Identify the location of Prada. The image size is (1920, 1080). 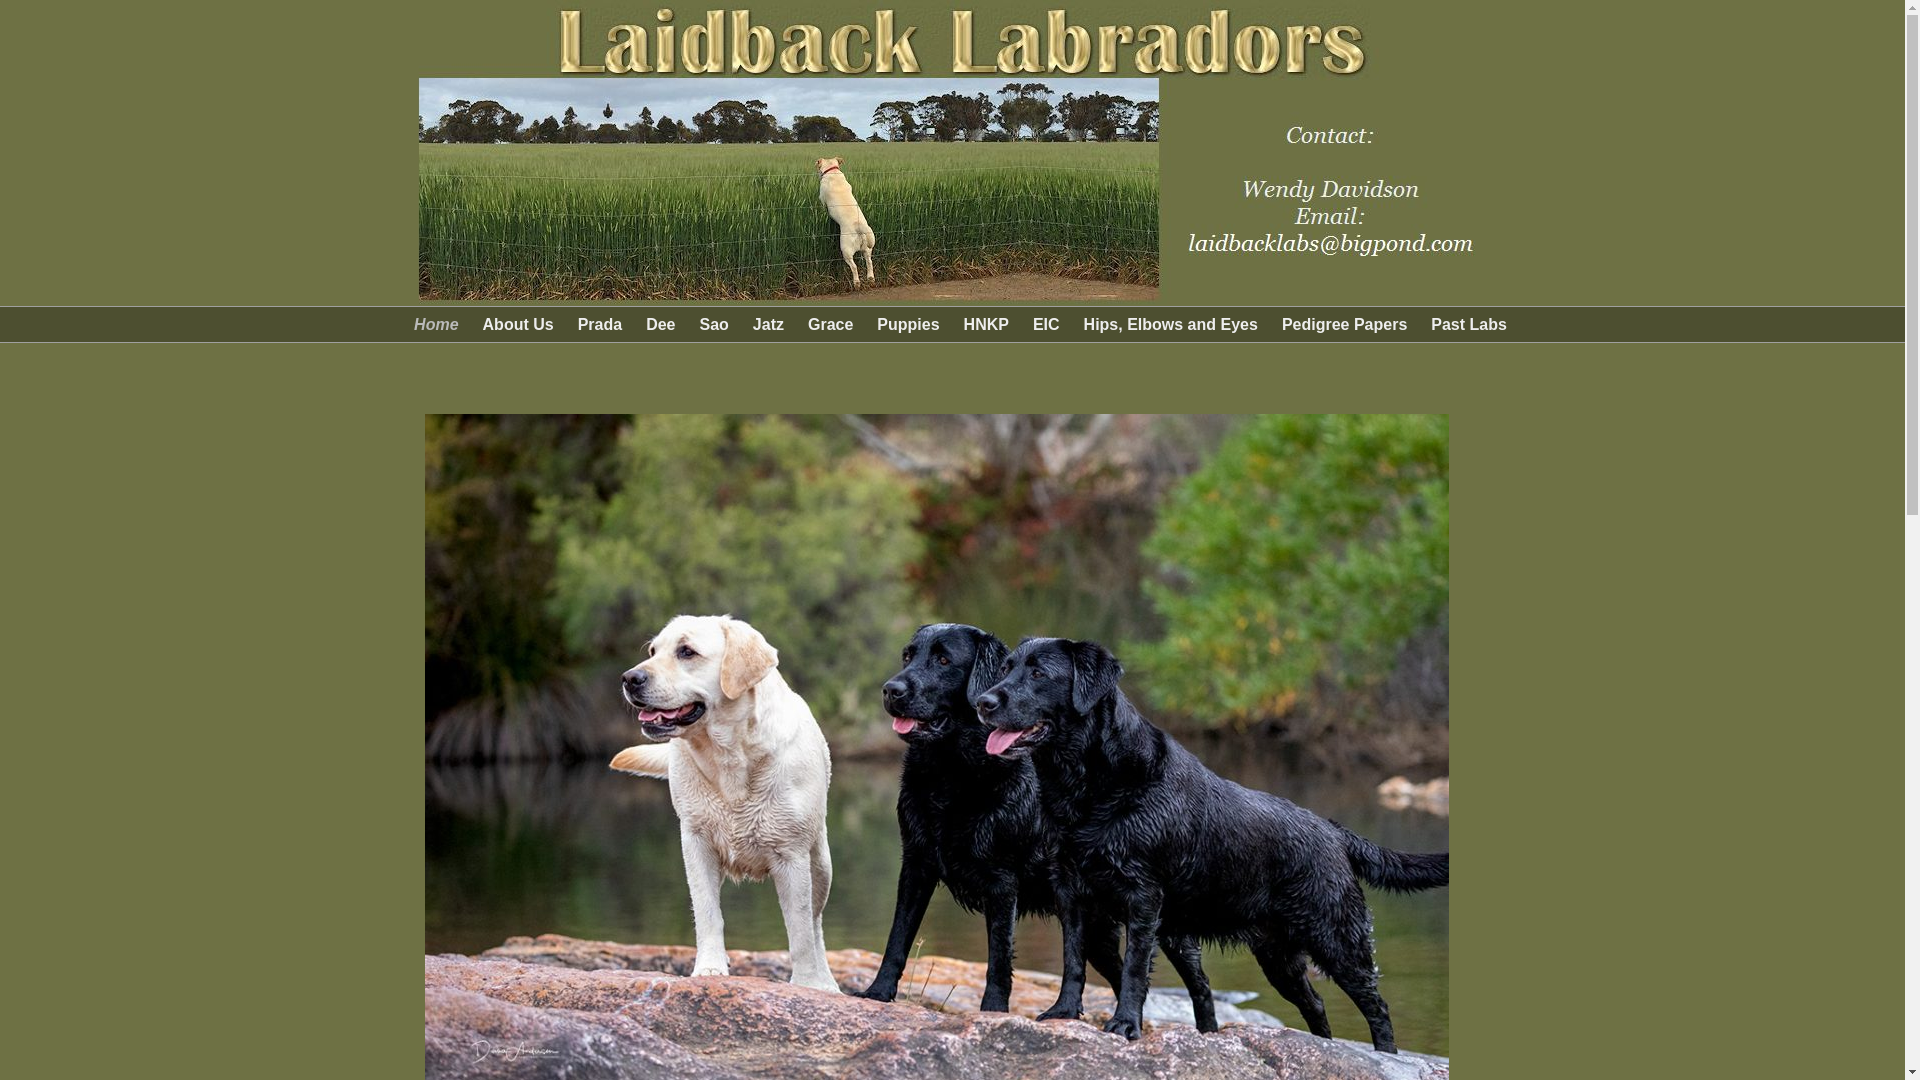
(600, 324).